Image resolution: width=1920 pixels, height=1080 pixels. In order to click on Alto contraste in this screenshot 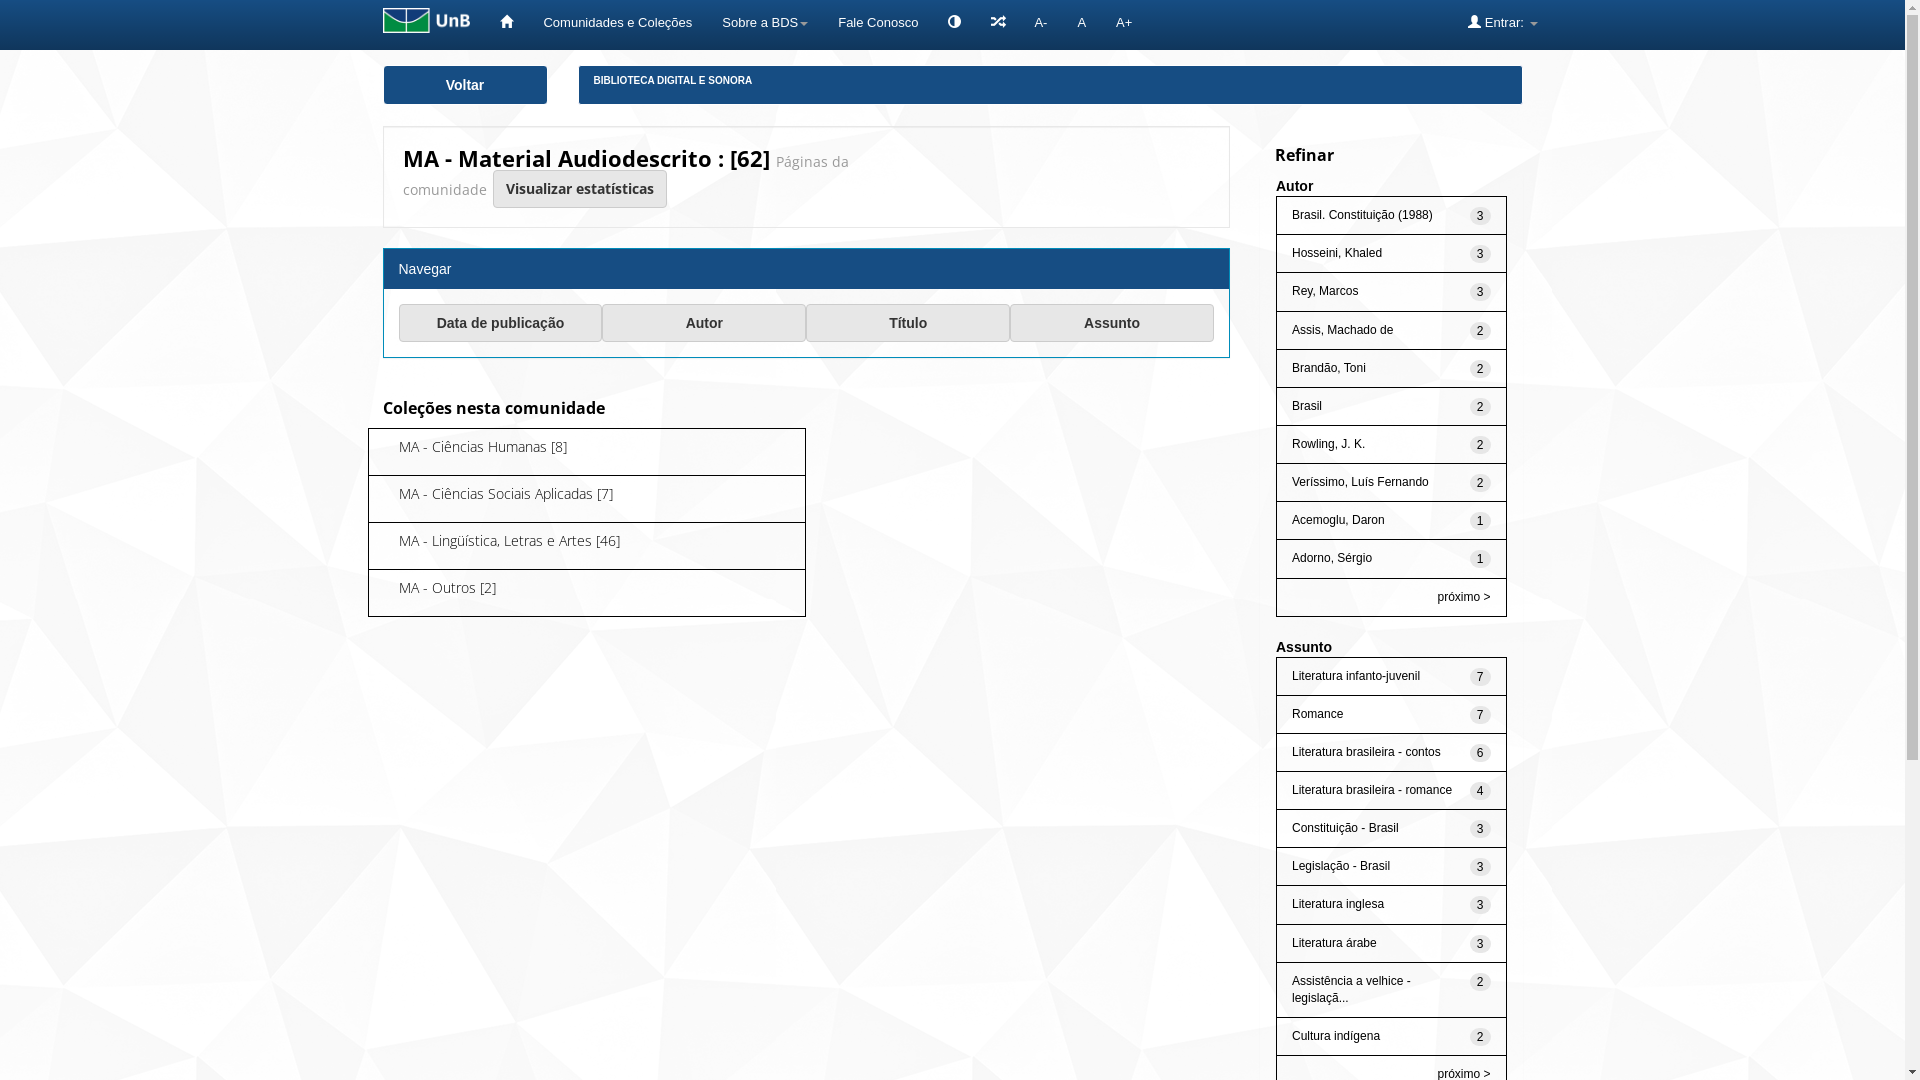, I will do `click(954, 25)`.